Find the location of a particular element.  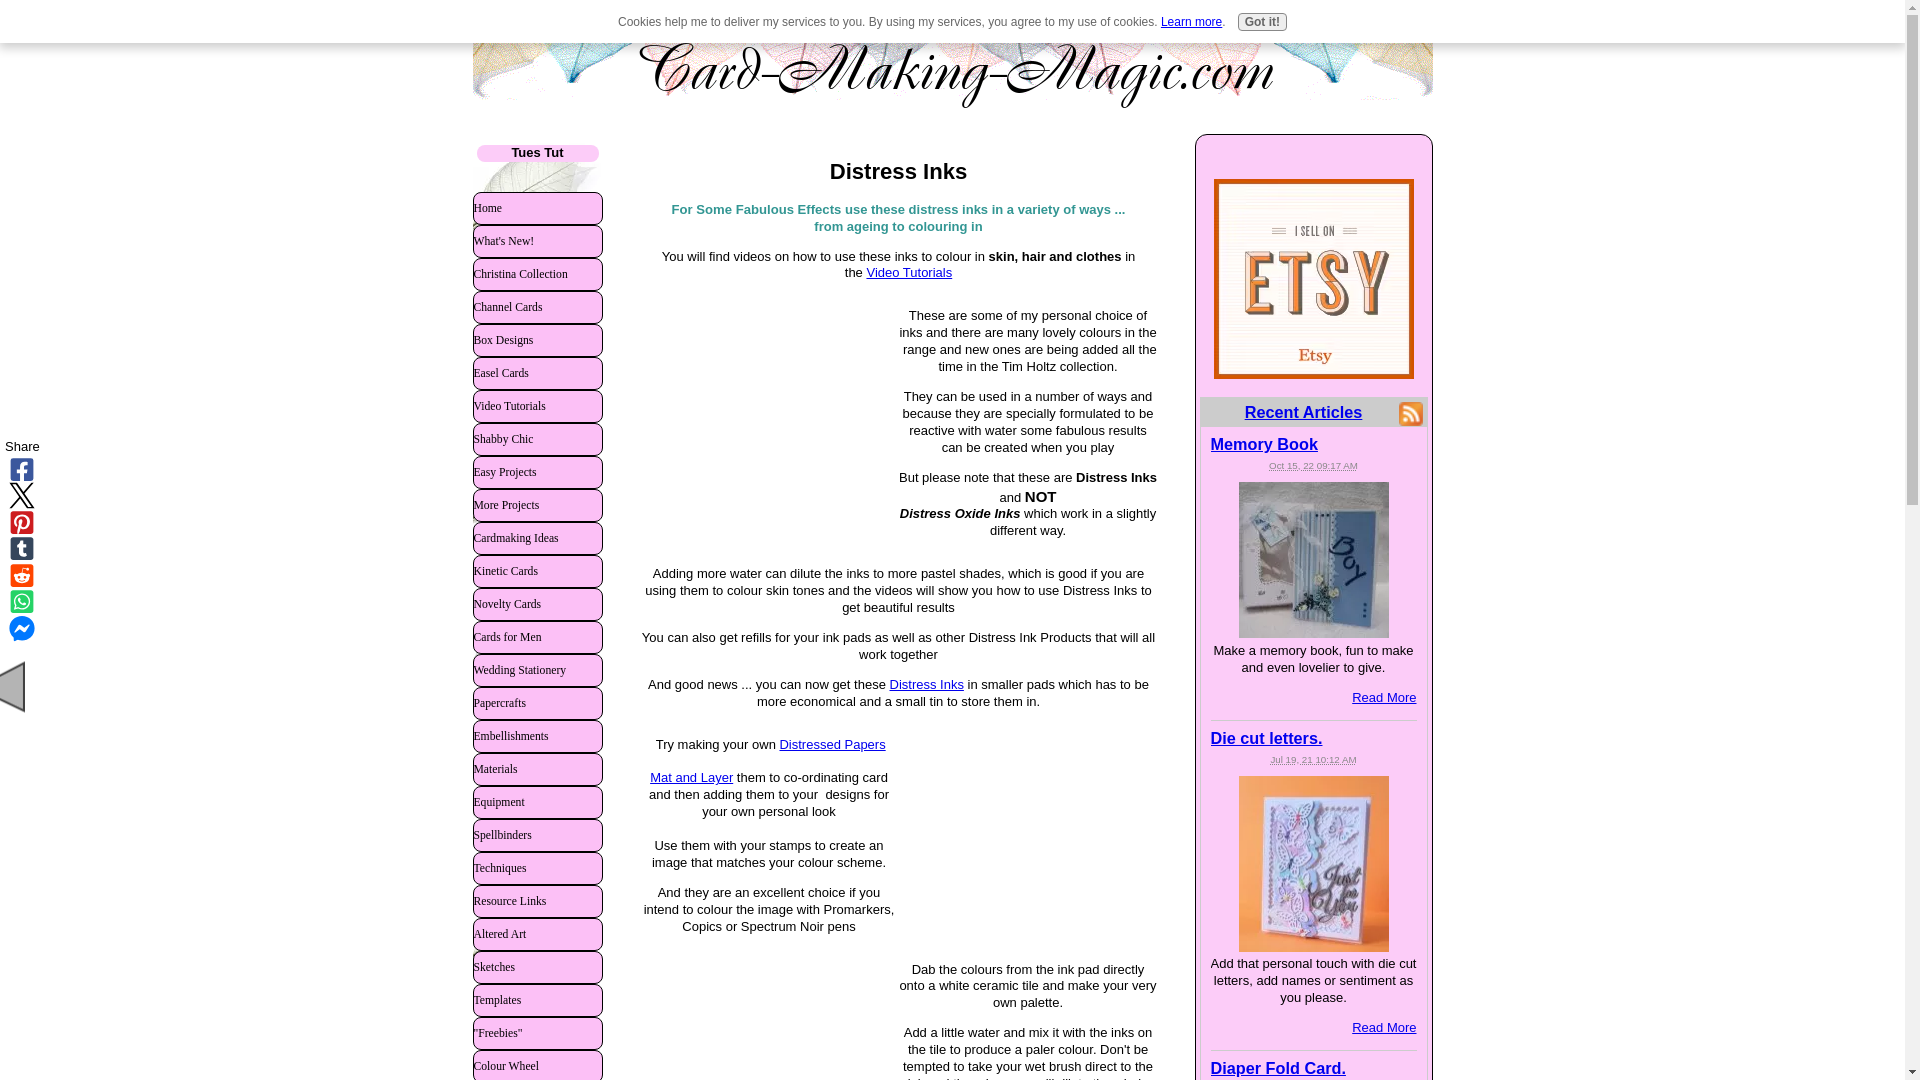

Easy Projects is located at coordinates (537, 472).